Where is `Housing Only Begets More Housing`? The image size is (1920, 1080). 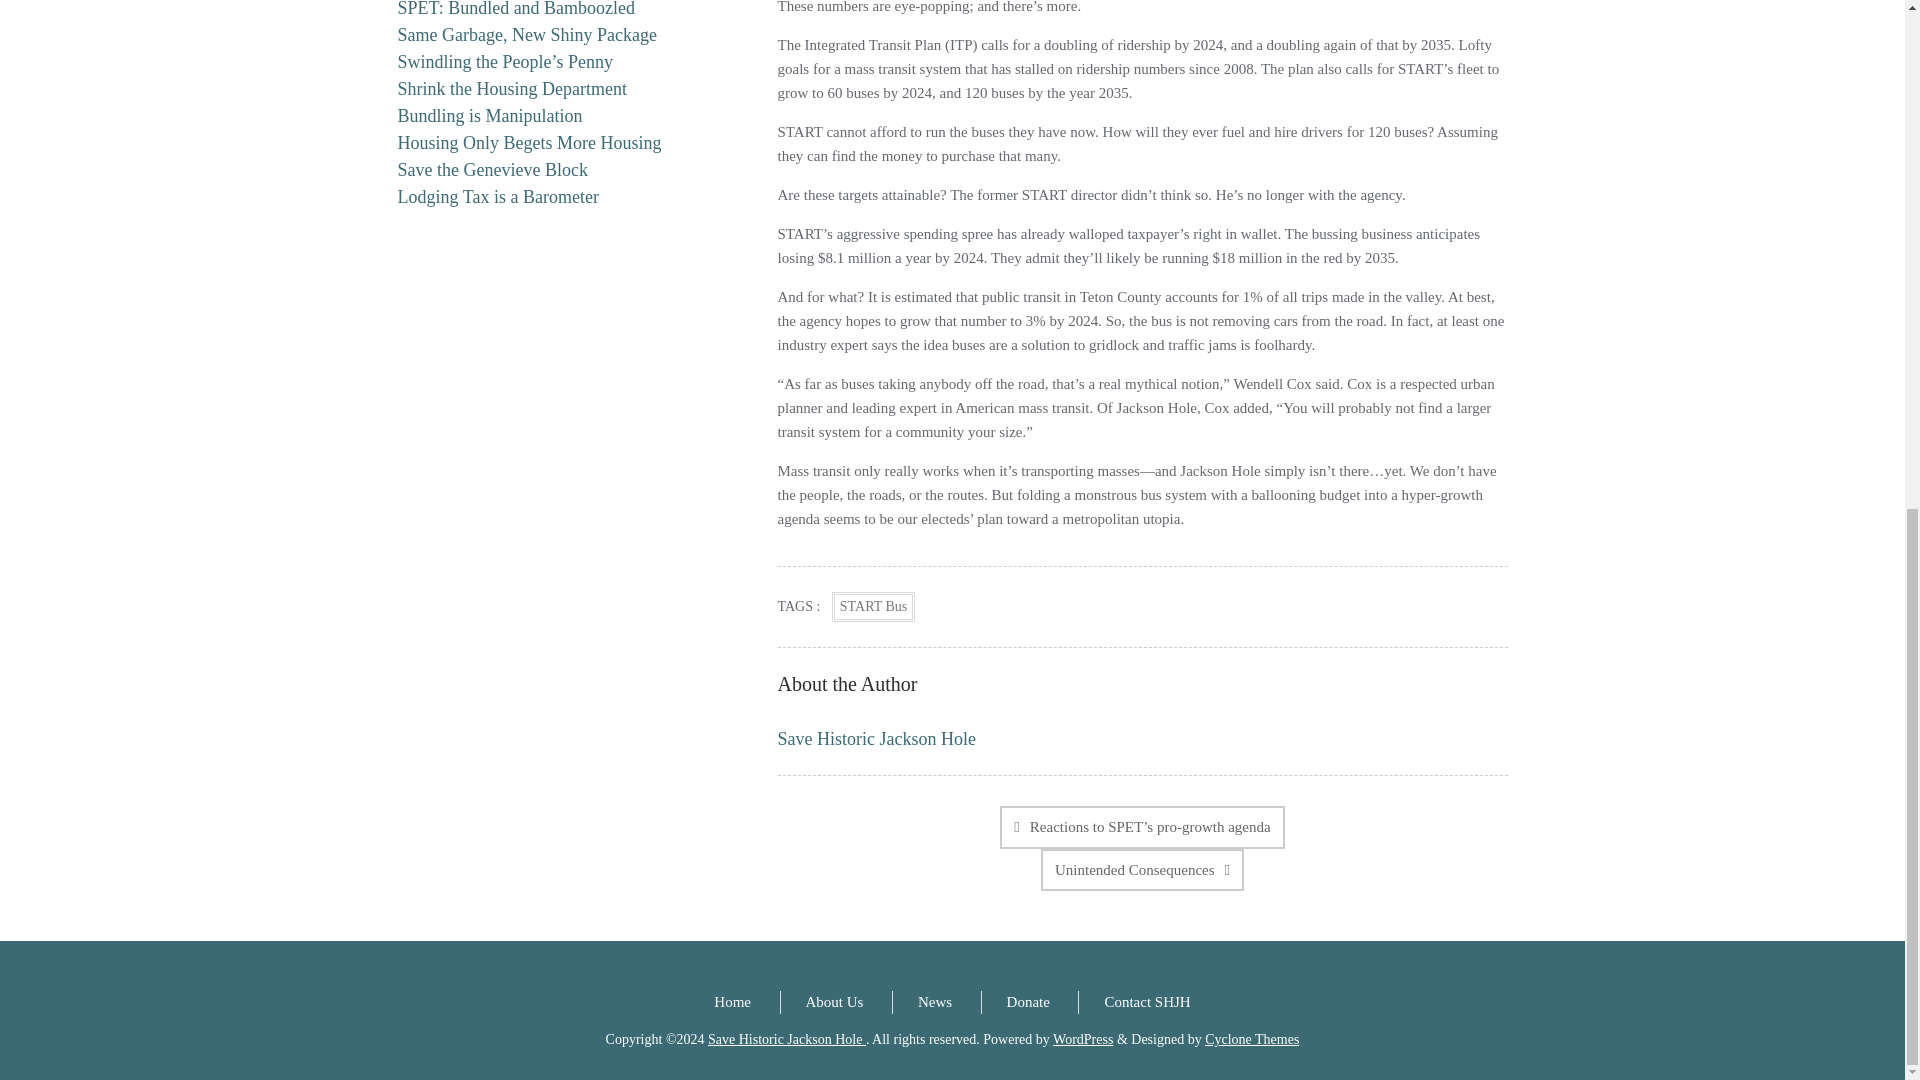
Housing Only Begets More Housing is located at coordinates (530, 142).